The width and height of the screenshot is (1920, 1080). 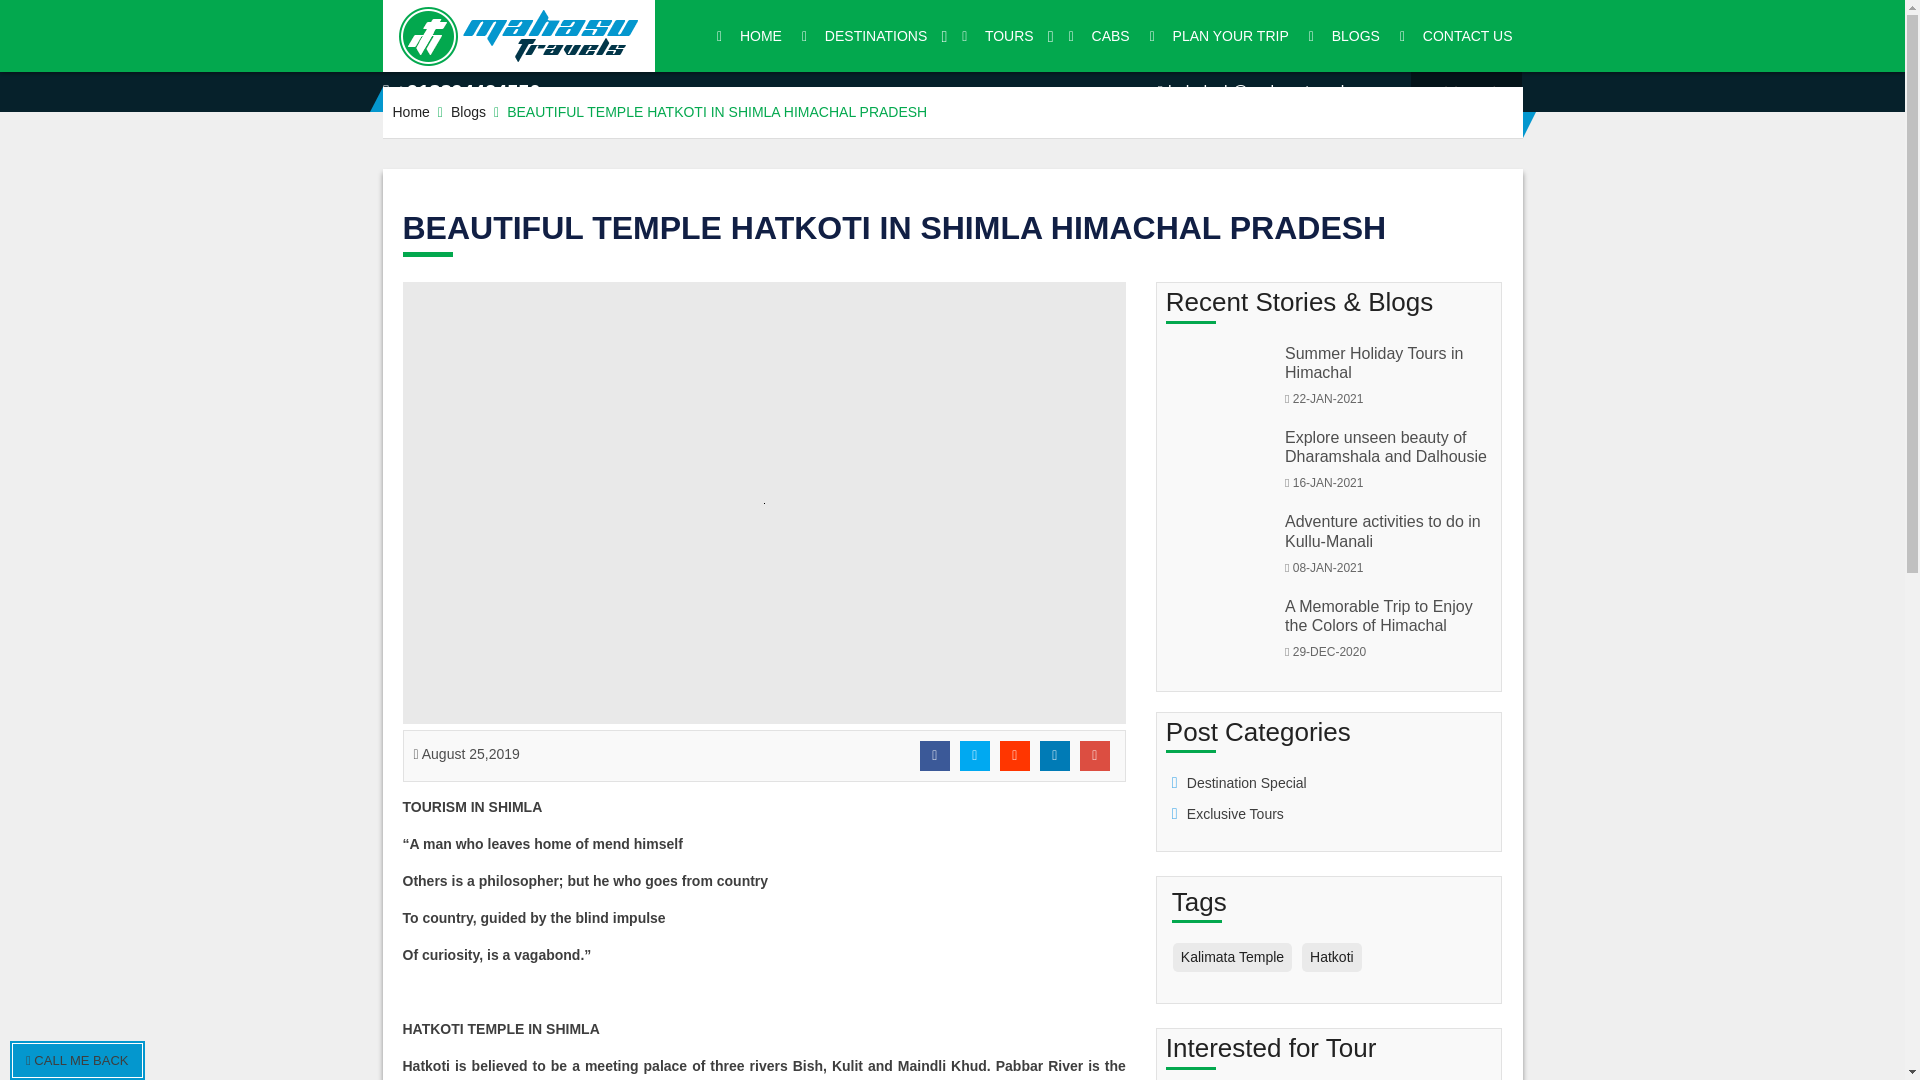 What do you see at coordinates (1100, 36) in the screenshot?
I see `CABS` at bounding box center [1100, 36].